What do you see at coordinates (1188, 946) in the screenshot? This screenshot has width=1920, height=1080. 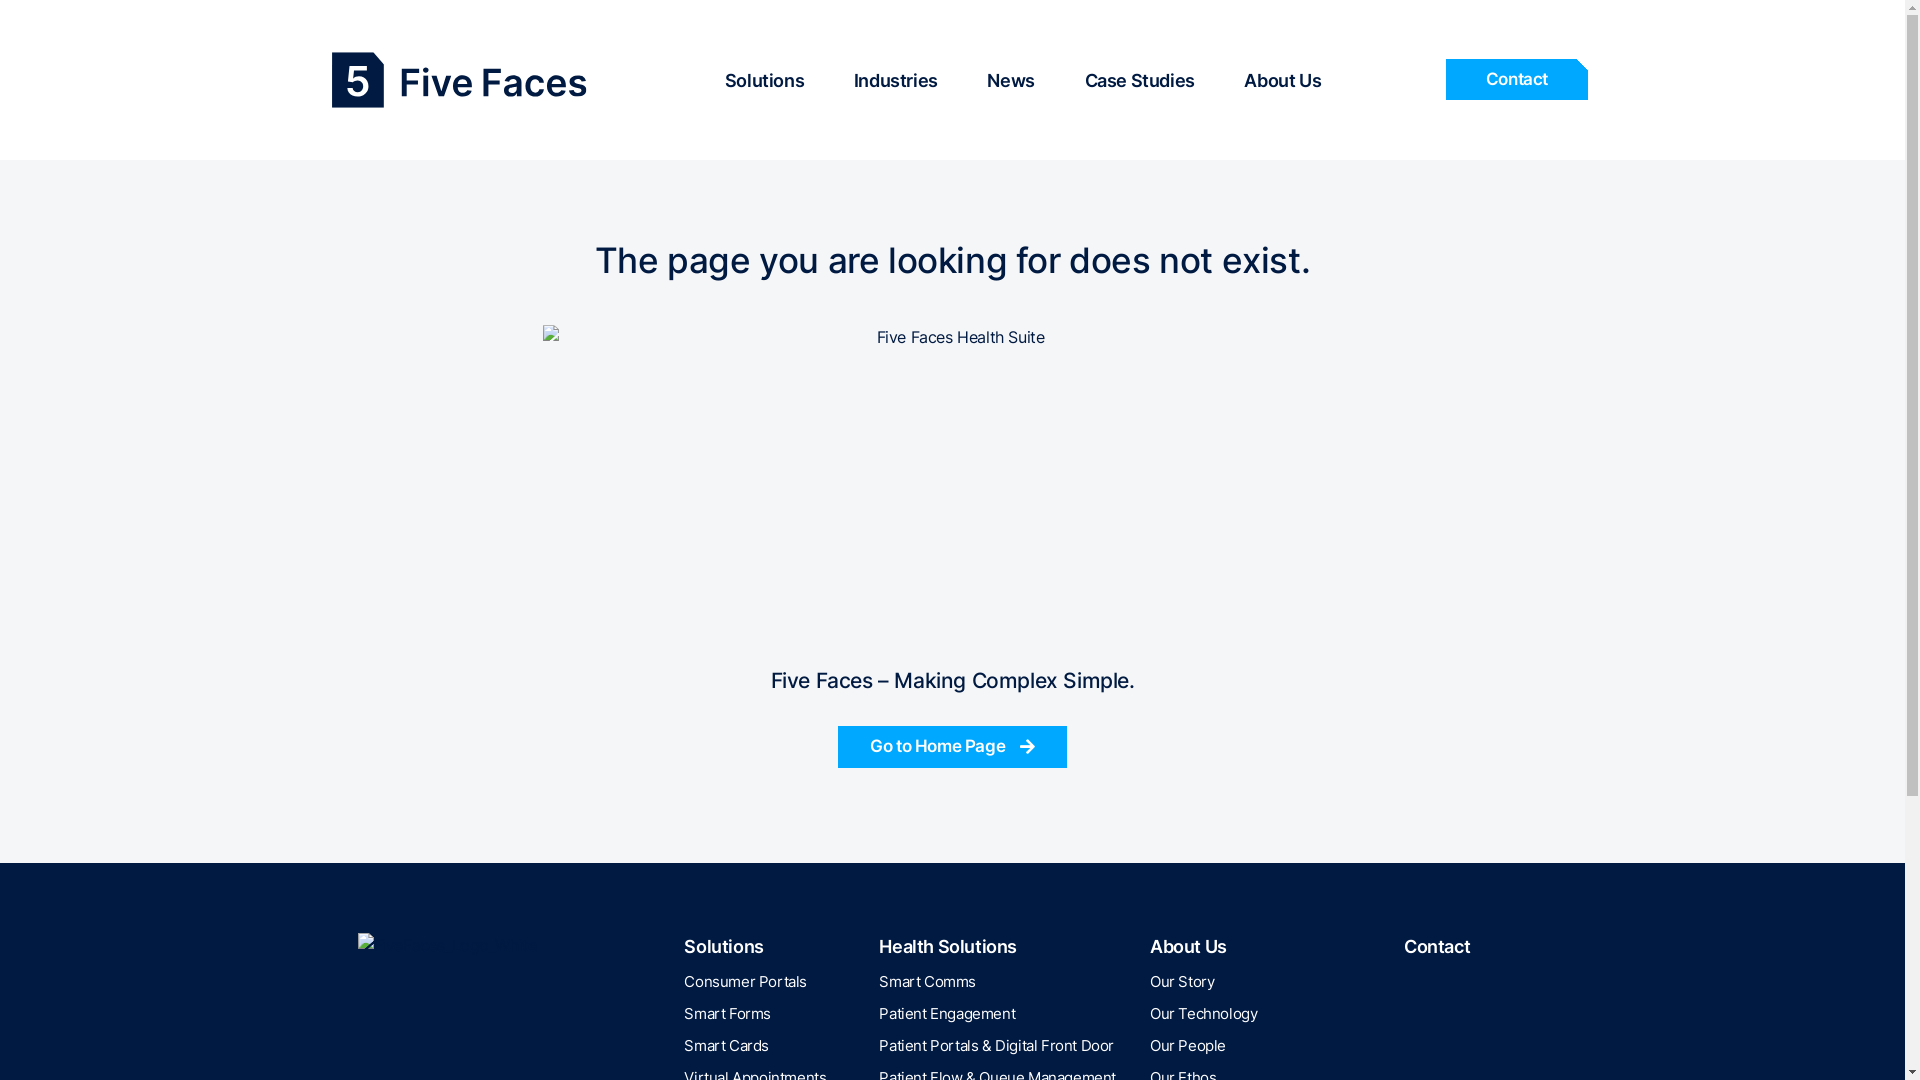 I see `About Us` at bounding box center [1188, 946].